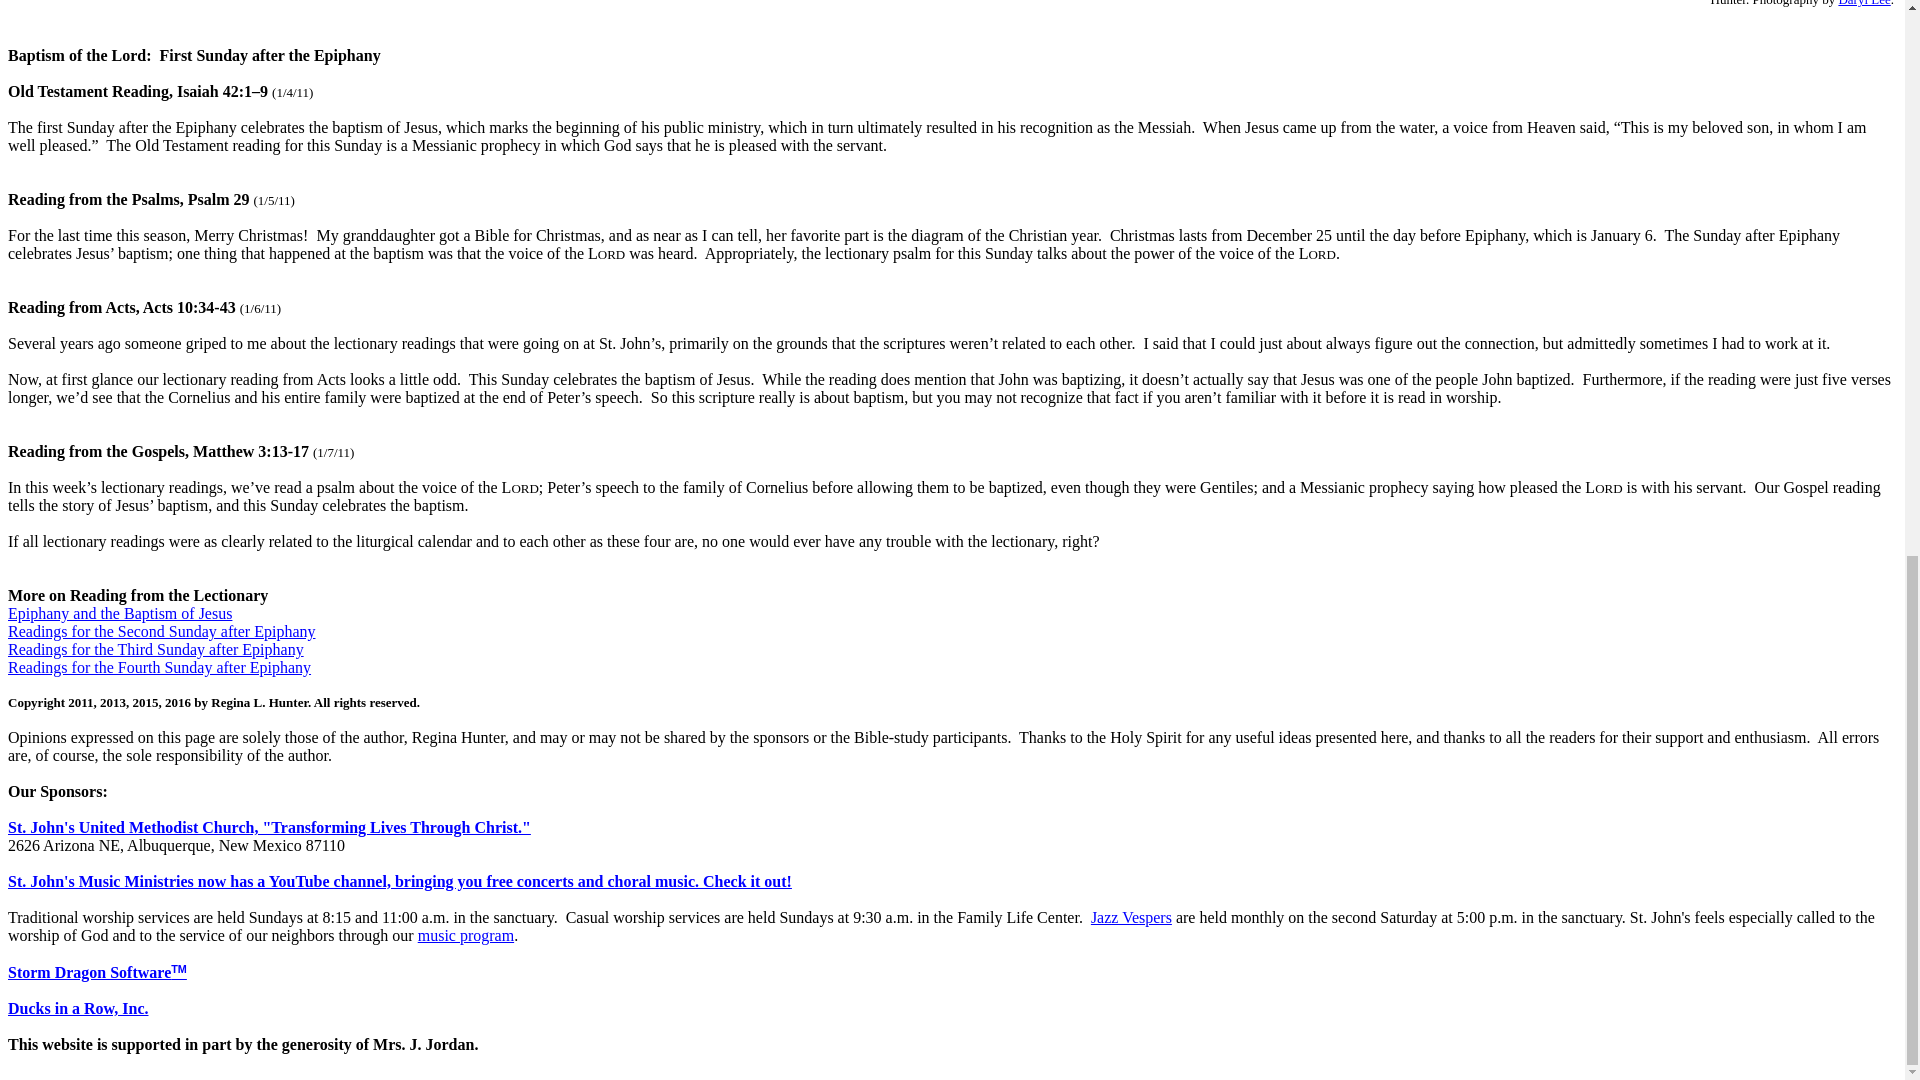  I want to click on Ducks in a Row, Inc., so click(77, 1008).